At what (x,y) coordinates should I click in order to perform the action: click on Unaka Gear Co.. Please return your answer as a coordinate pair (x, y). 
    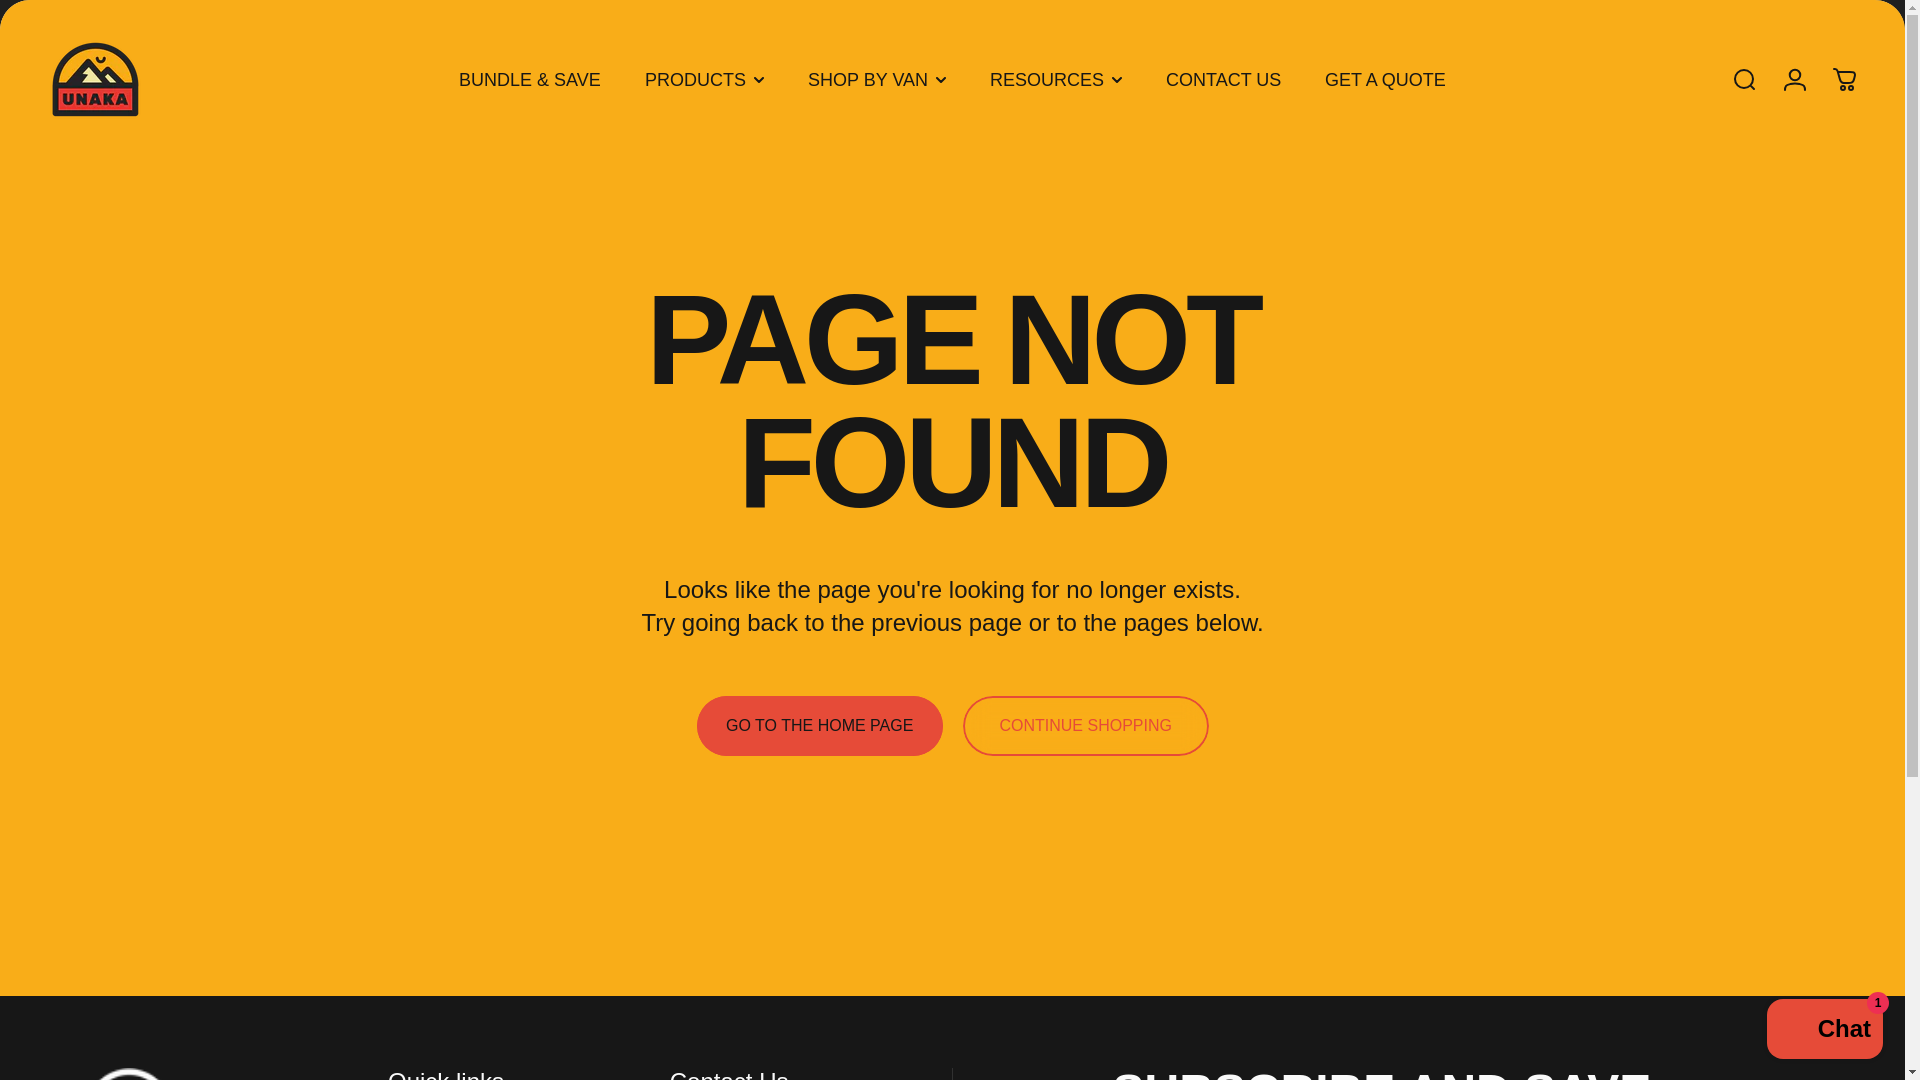
    Looking at the image, I should click on (95, 80).